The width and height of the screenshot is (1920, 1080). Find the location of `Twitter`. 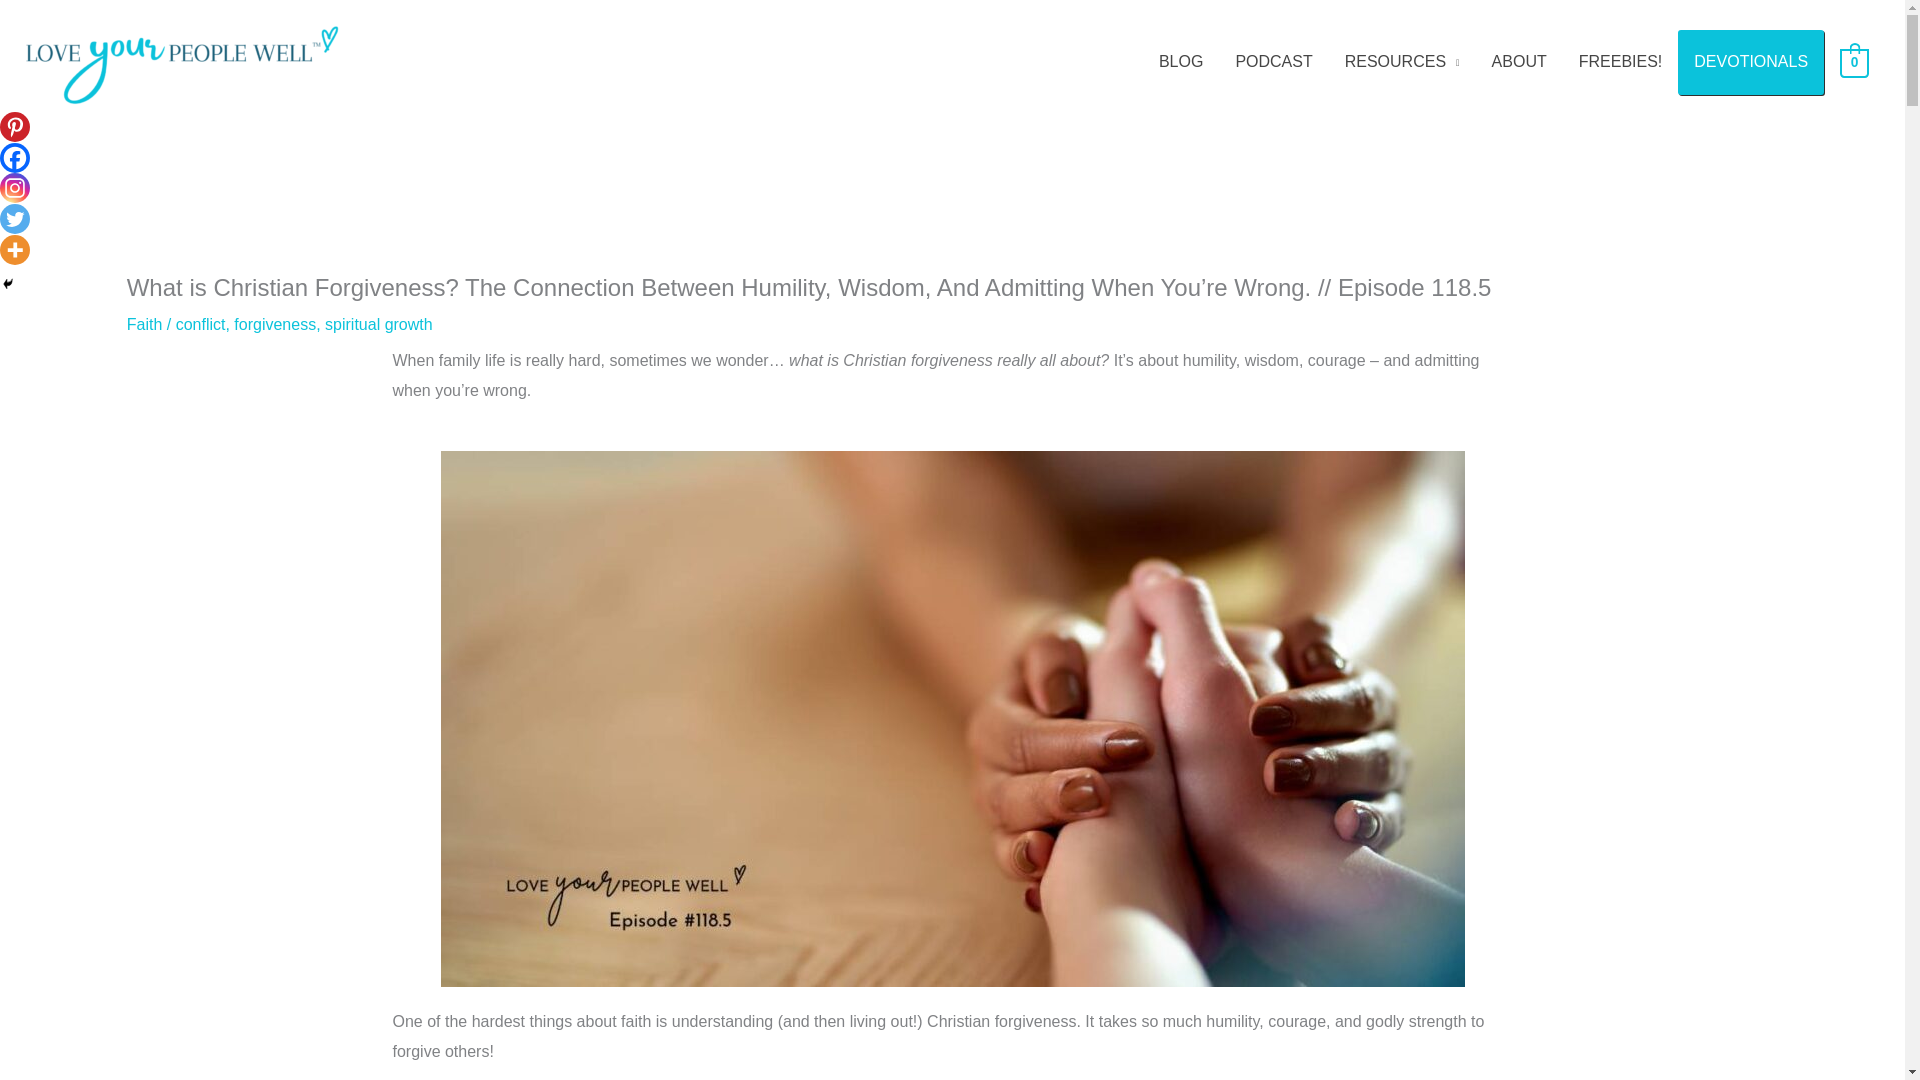

Twitter is located at coordinates (15, 219).